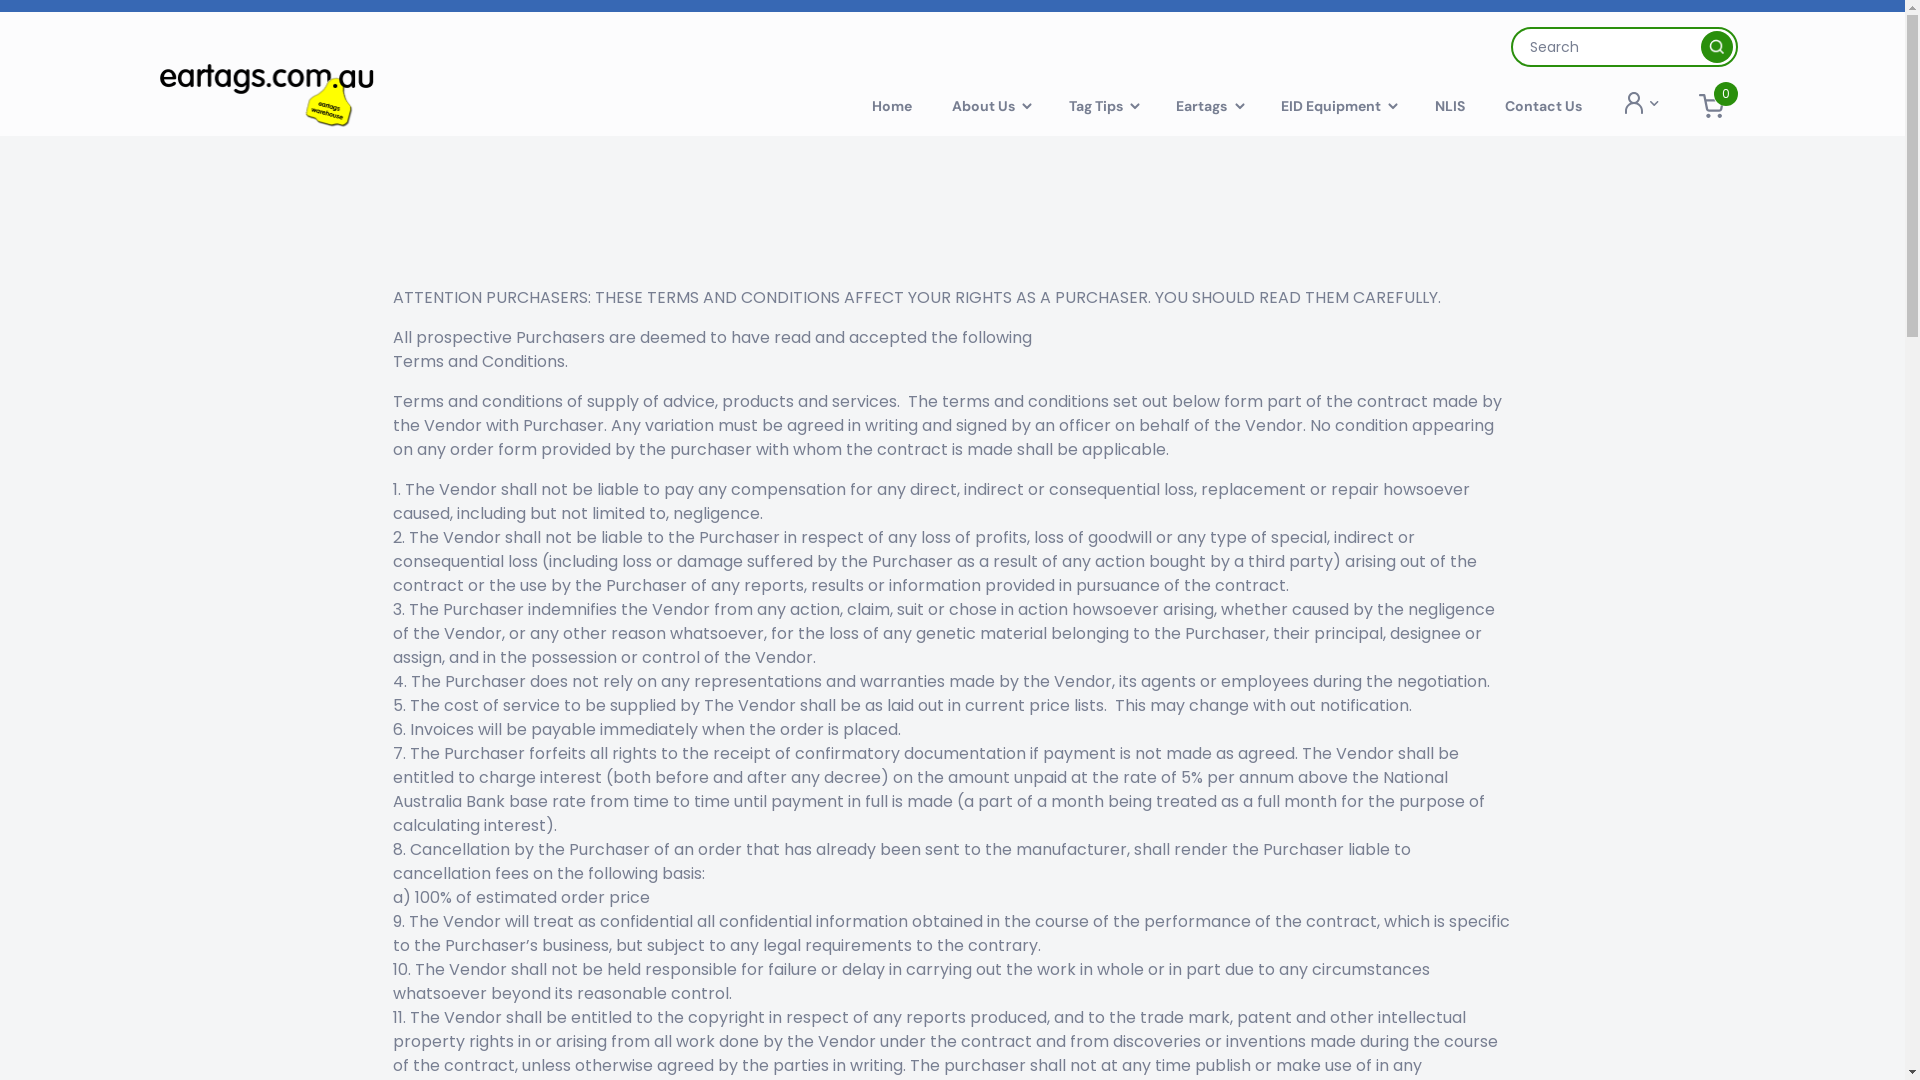 This screenshot has height=1080, width=1920. I want to click on 0, so click(1714, 106).